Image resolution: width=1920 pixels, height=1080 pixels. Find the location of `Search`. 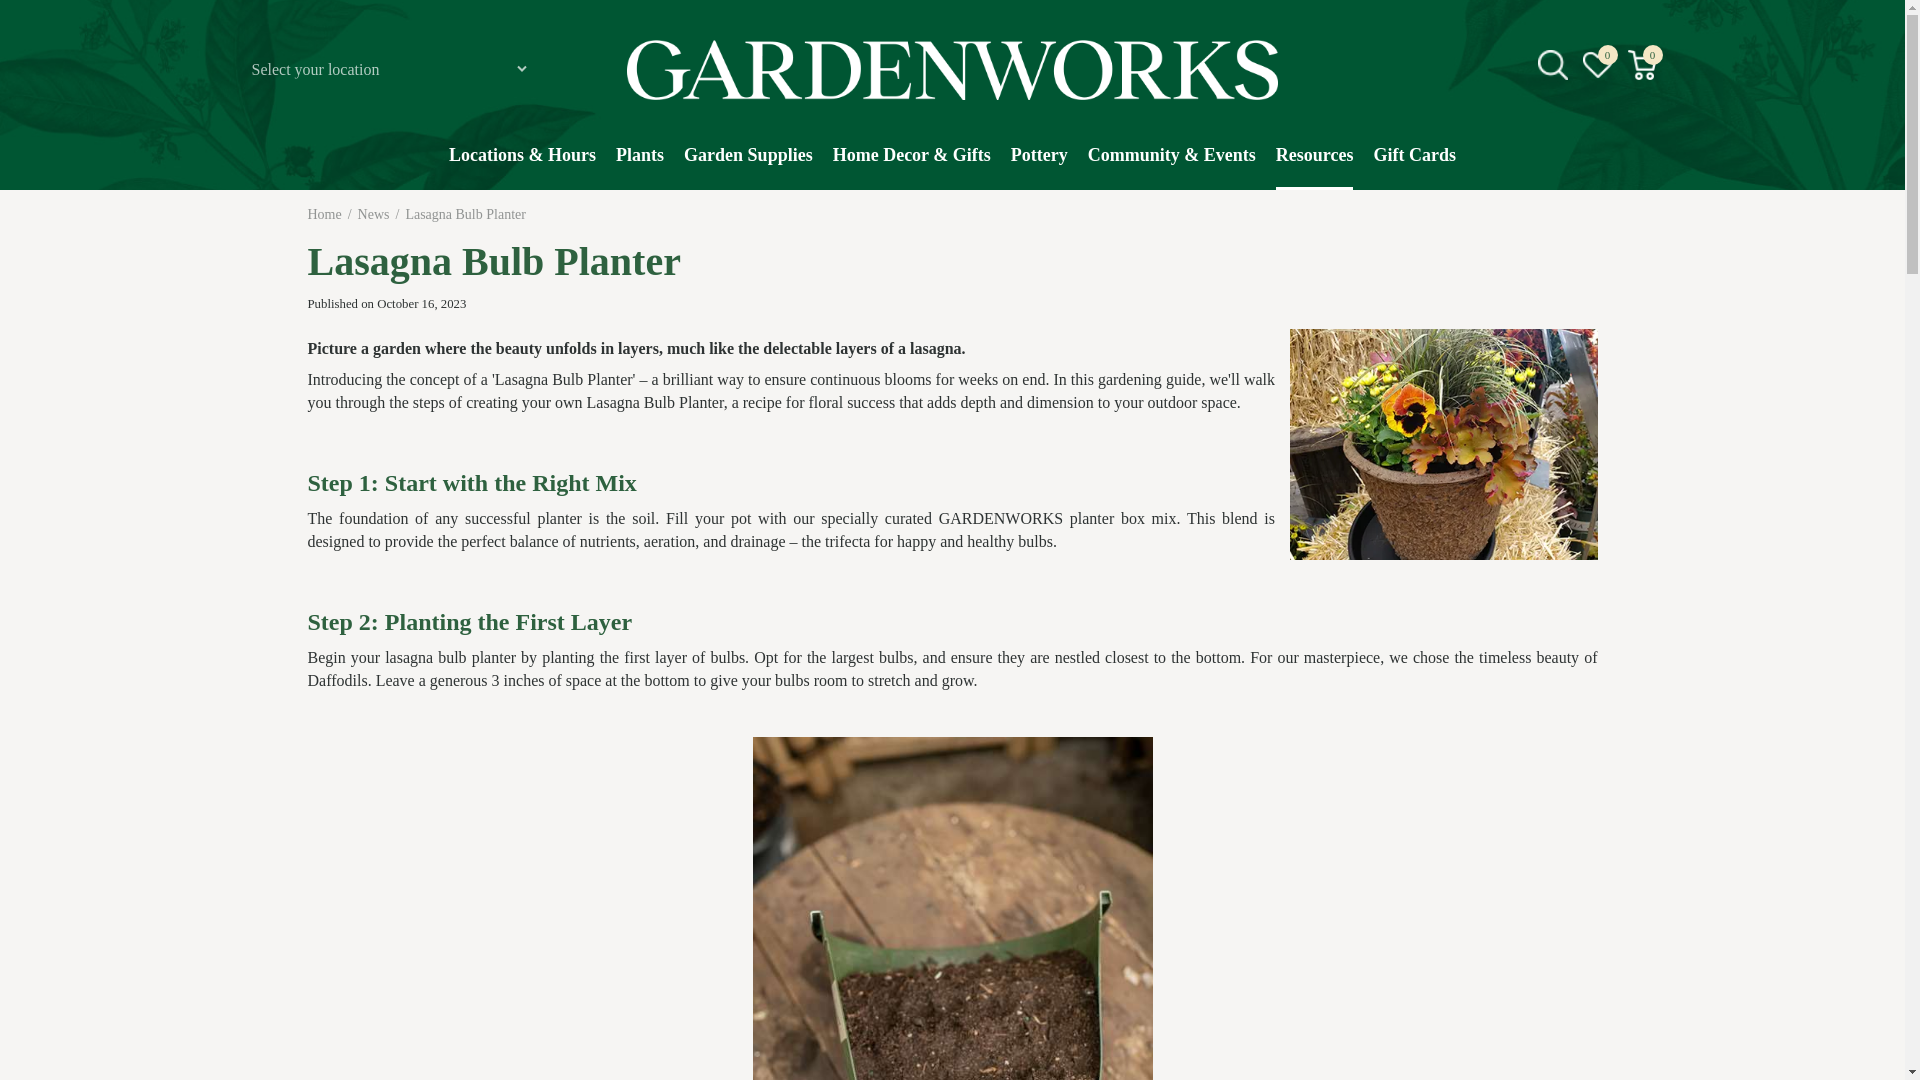

Search is located at coordinates (1638, 222).